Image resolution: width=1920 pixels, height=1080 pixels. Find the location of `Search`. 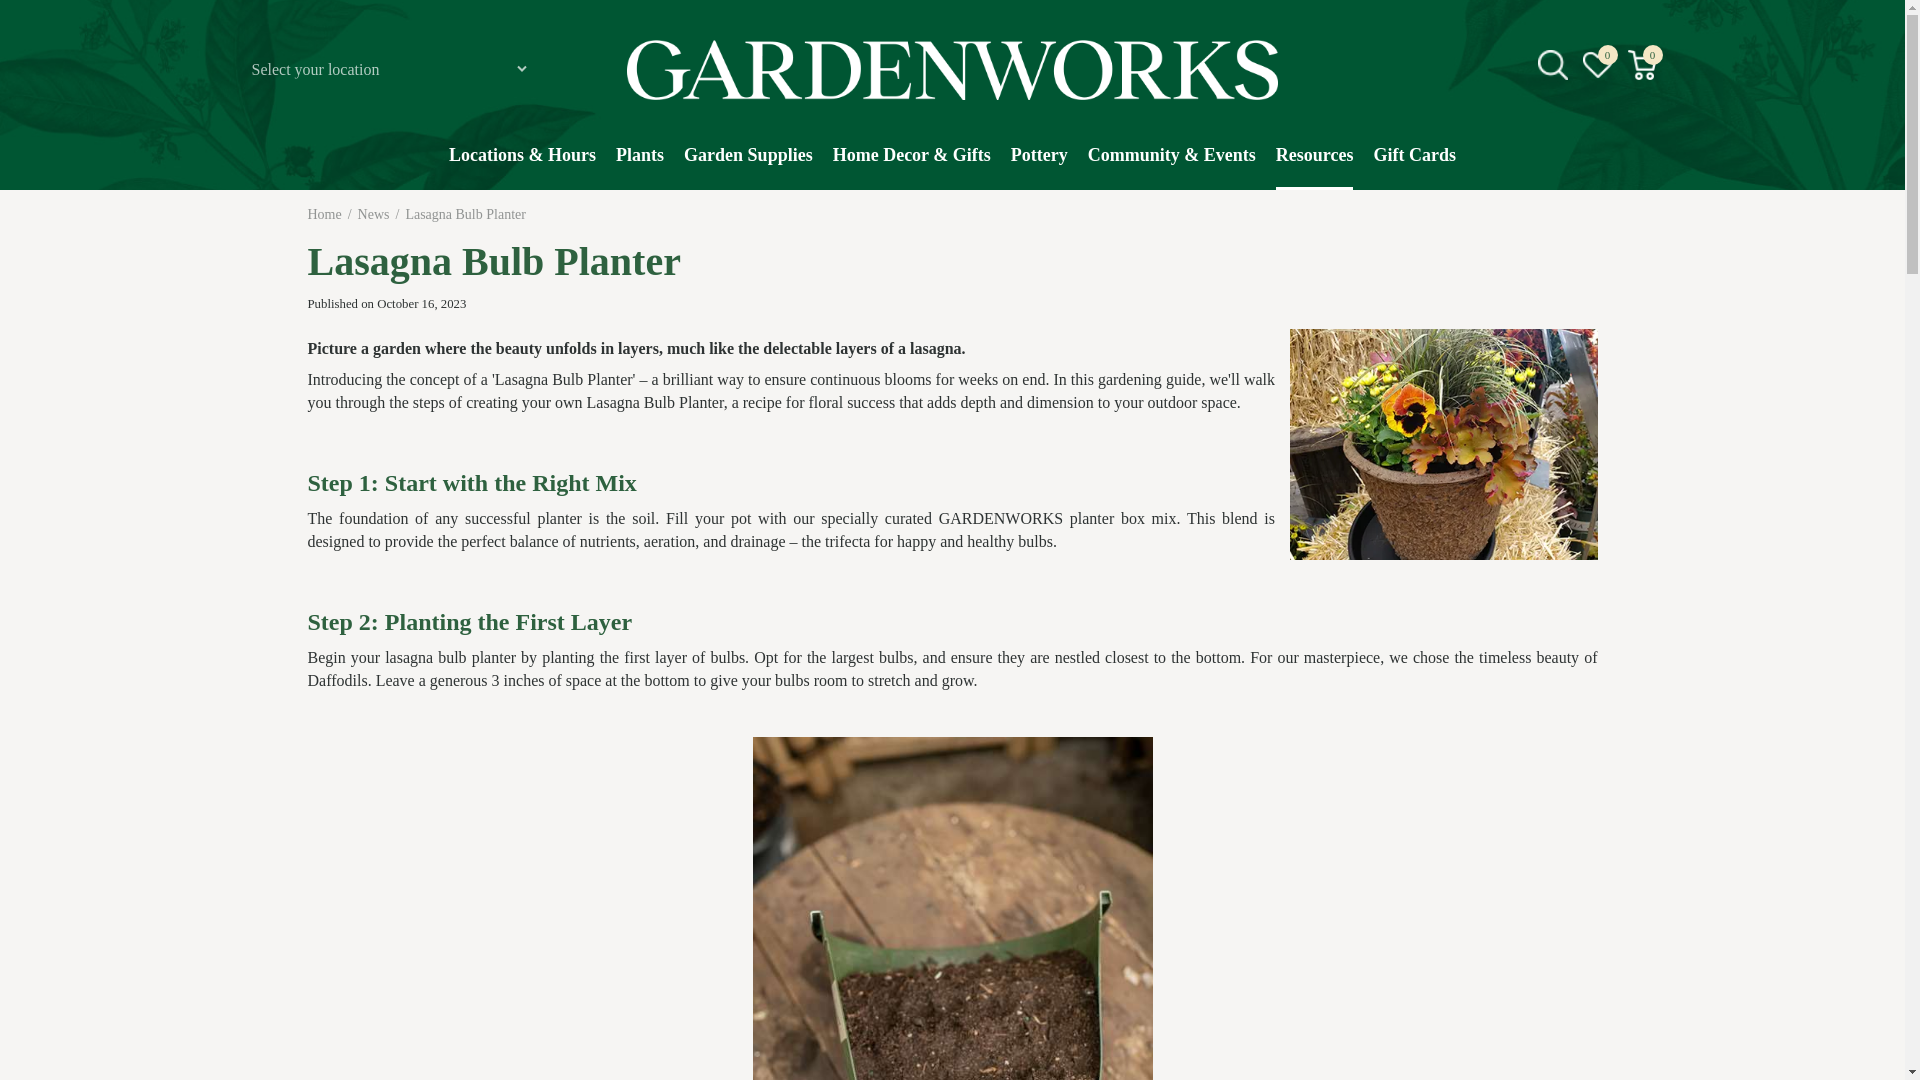

Search is located at coordinates (1638, 222).